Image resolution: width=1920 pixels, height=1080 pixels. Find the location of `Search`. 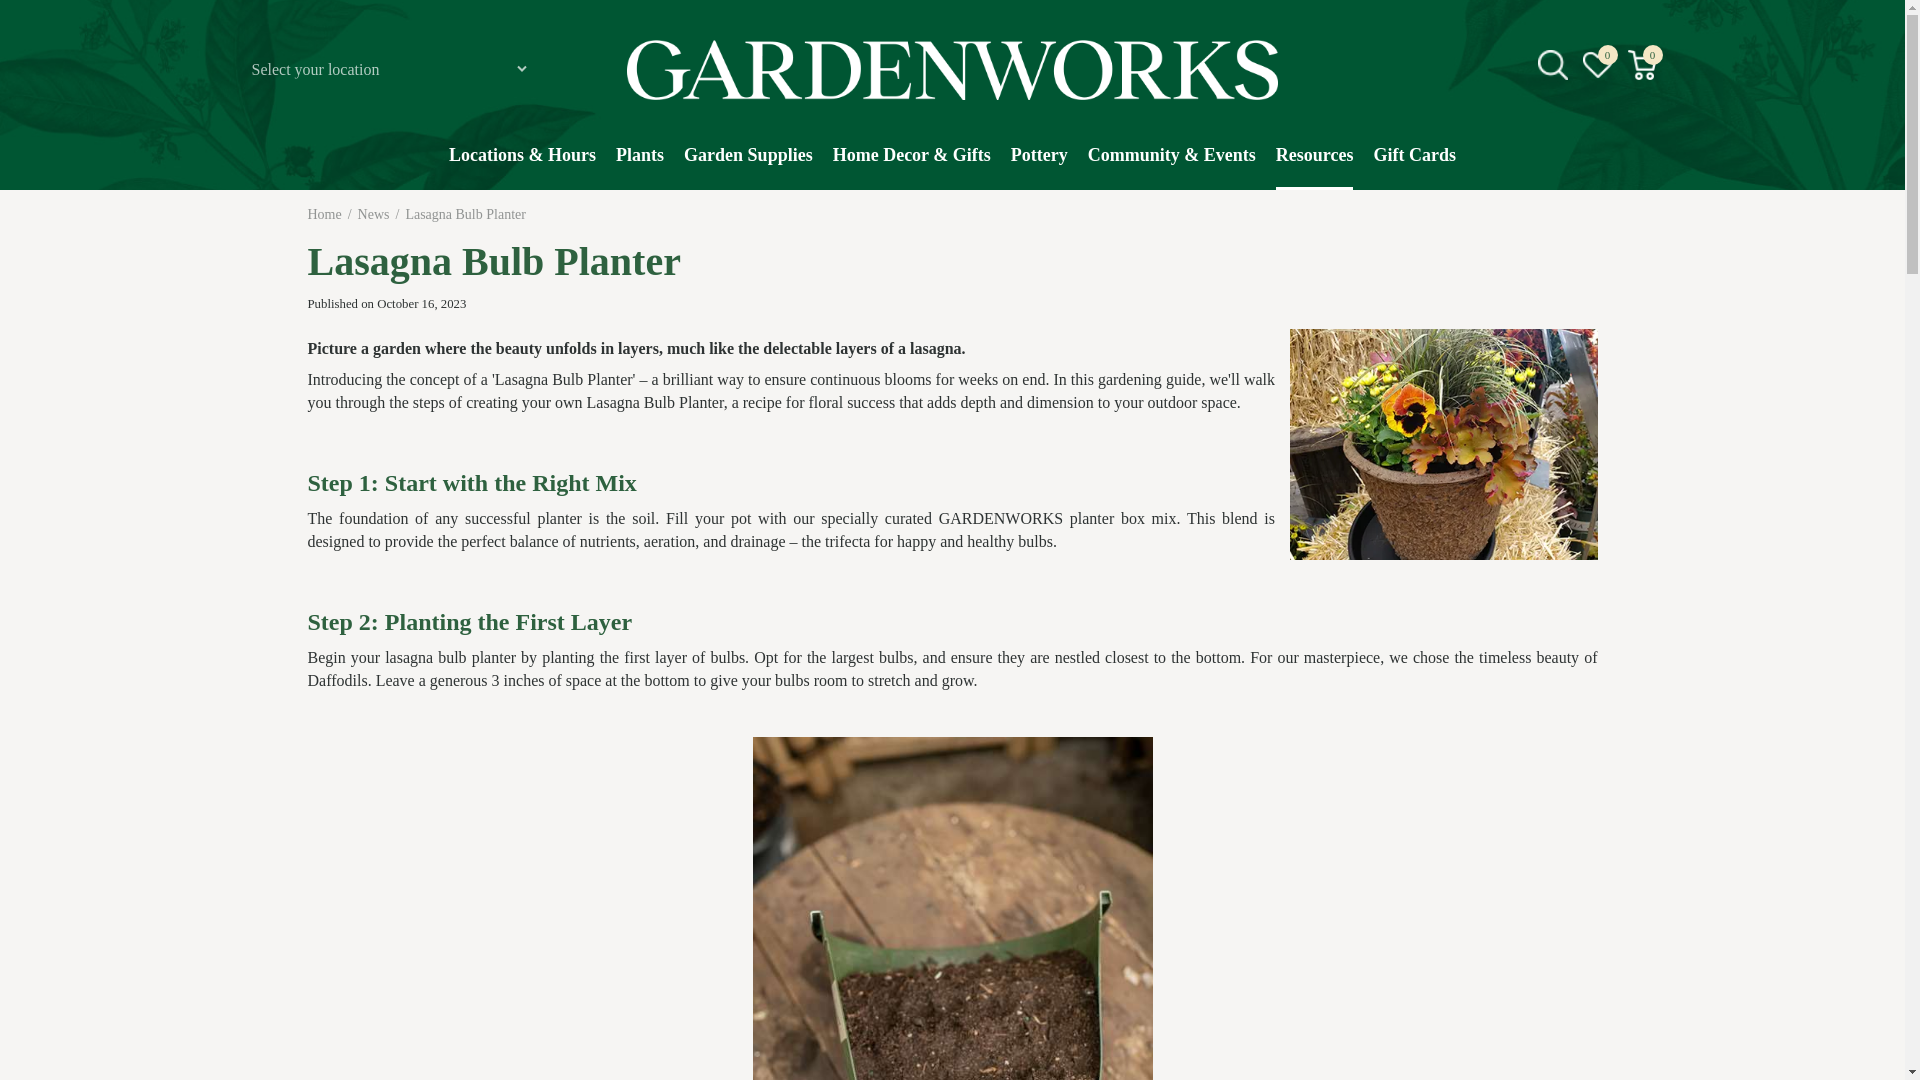

Search is located at coordinates (1638, 222).